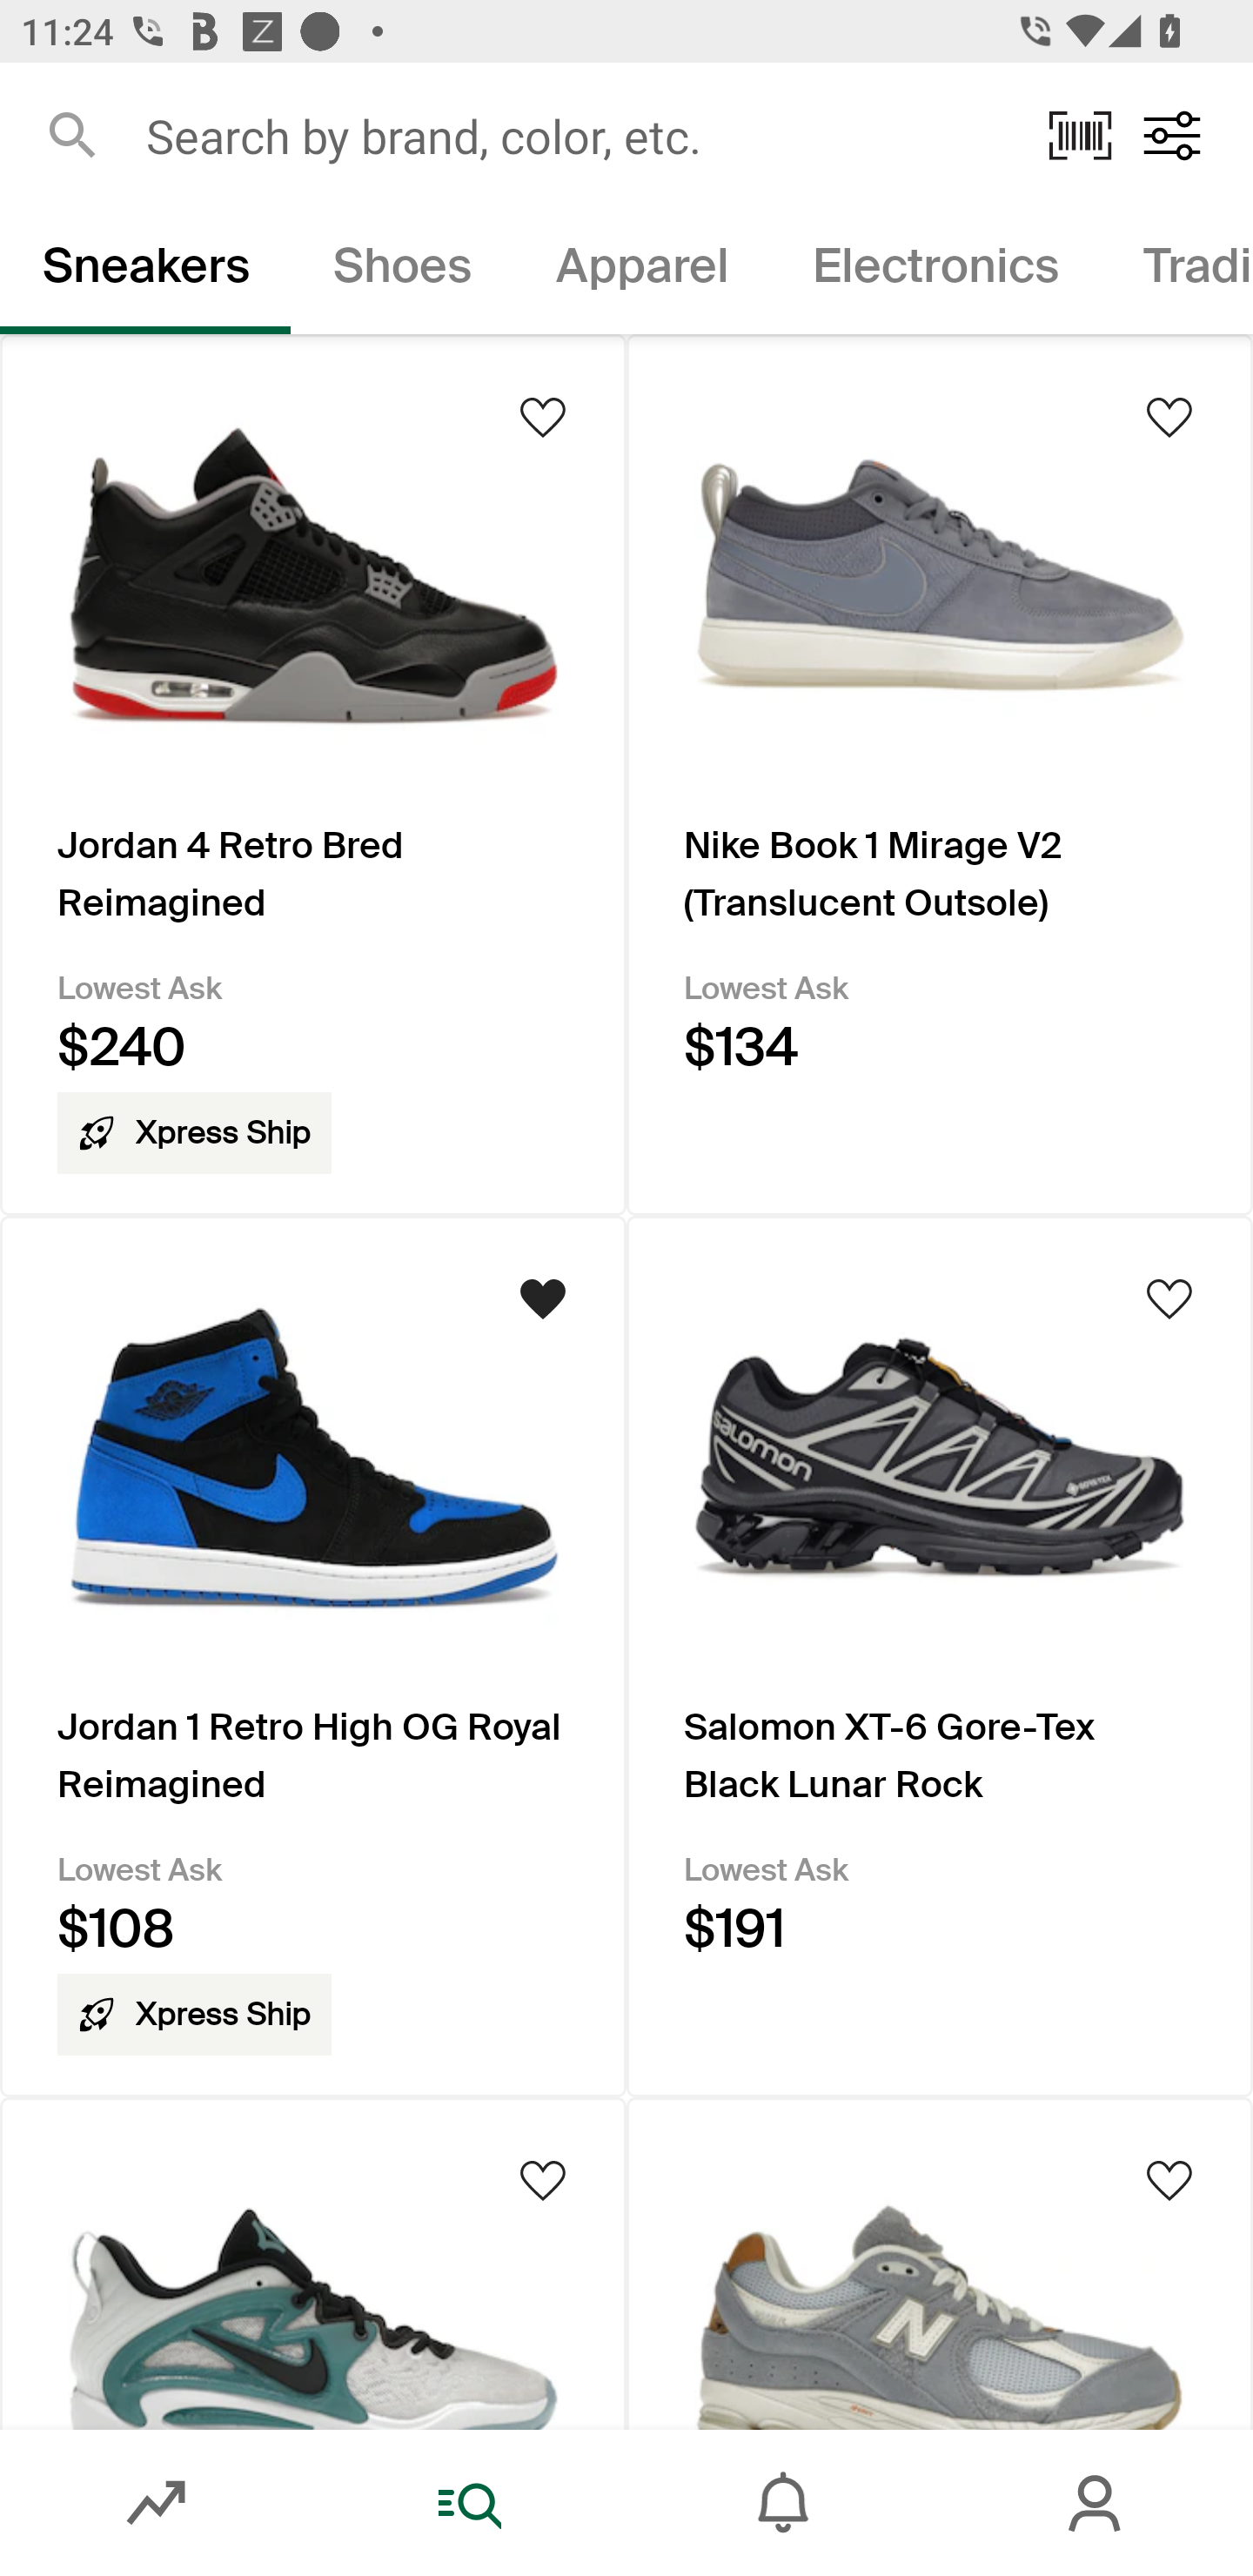 Image resolution: width=1253 pixels, height=2576 pixels. I want to click on Apparel, so click(642, 272).